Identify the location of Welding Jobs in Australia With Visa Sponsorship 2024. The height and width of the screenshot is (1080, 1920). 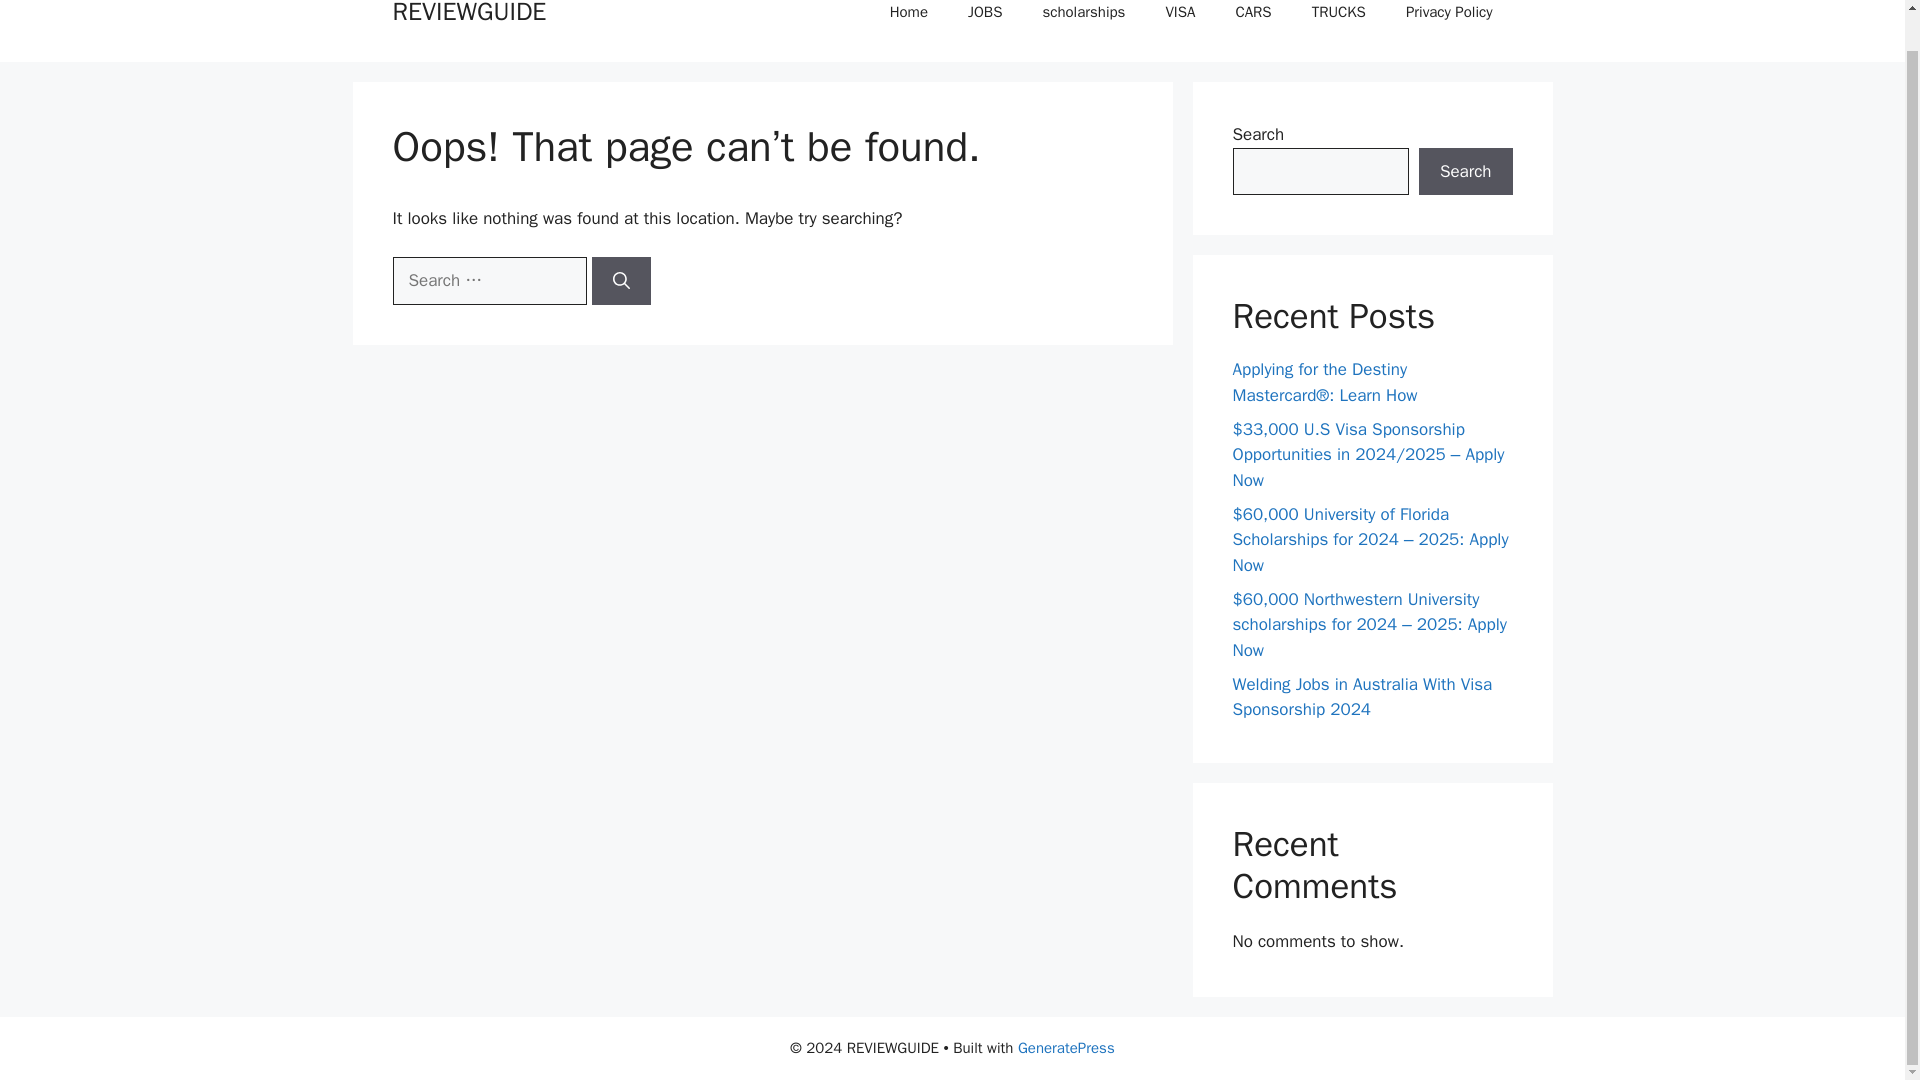
(1362, 697).